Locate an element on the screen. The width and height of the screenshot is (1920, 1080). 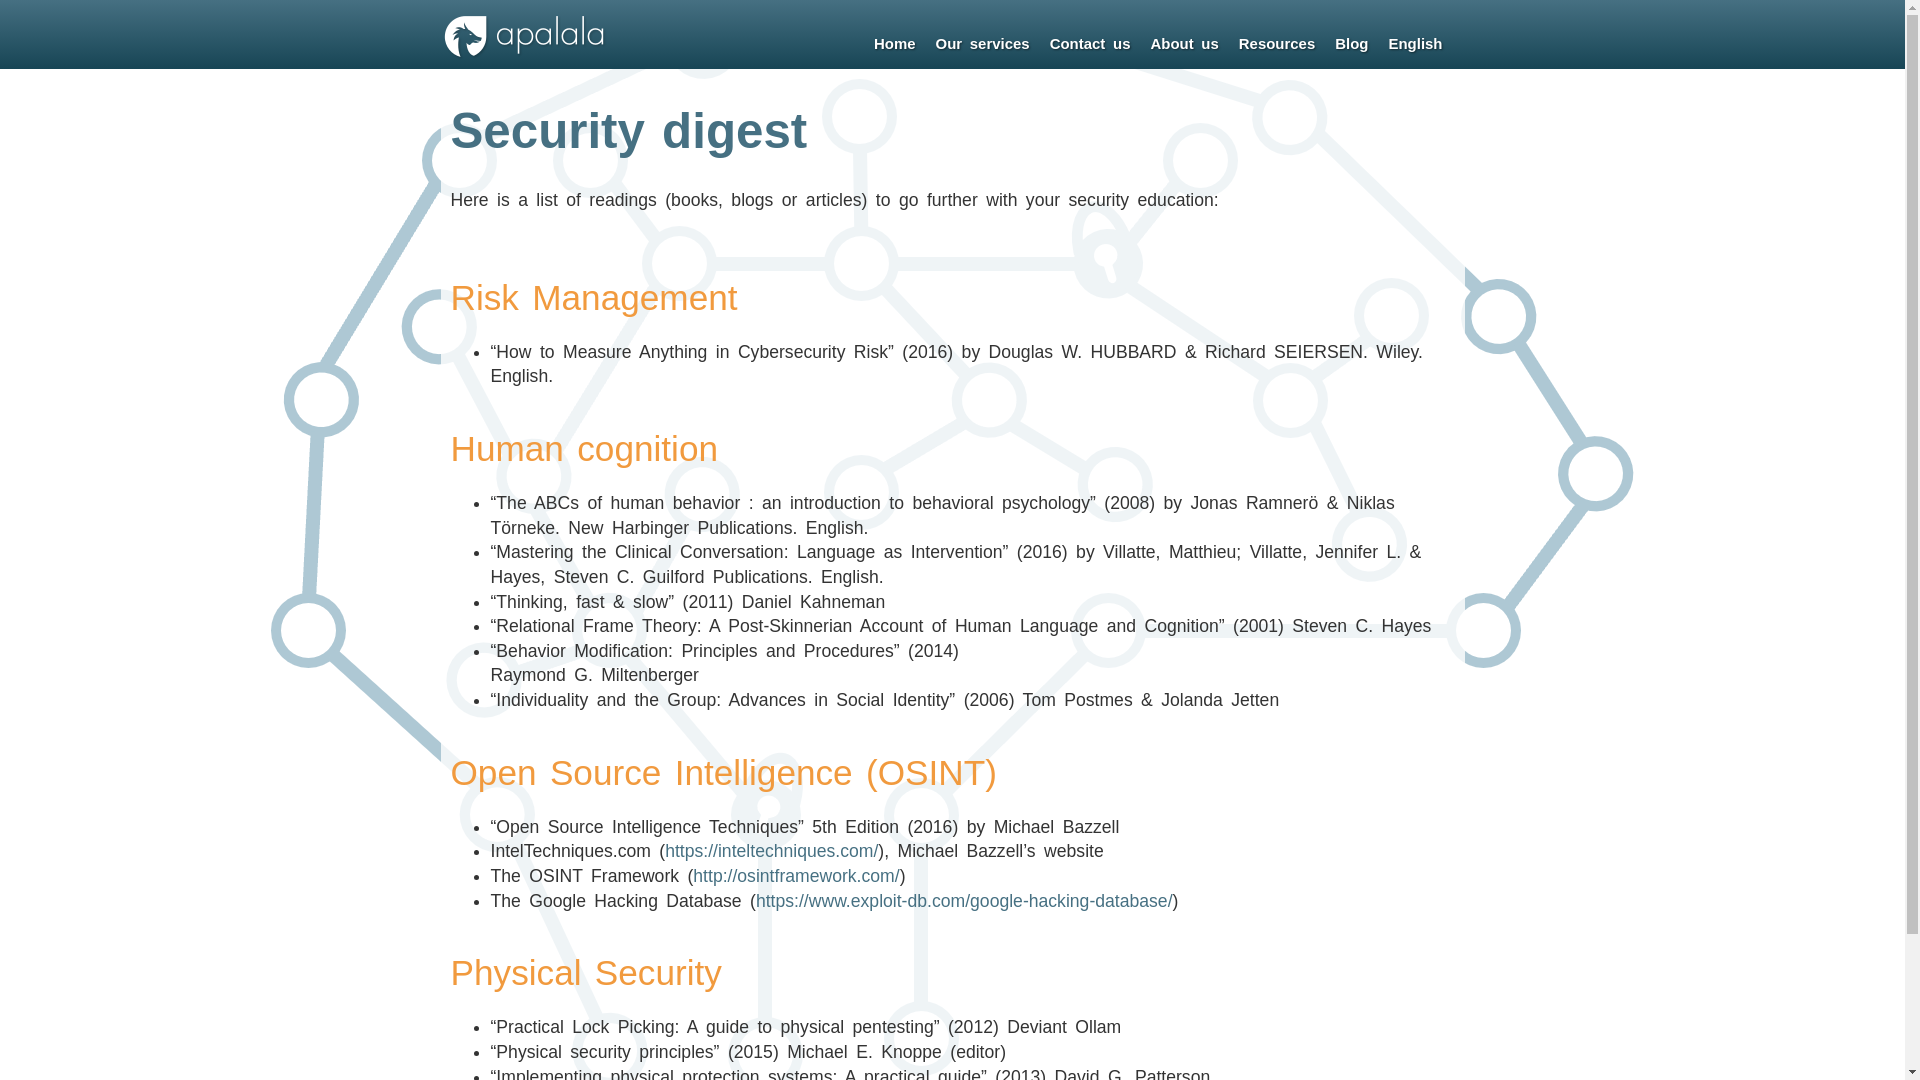
Home is located at coordinates (895, 44).